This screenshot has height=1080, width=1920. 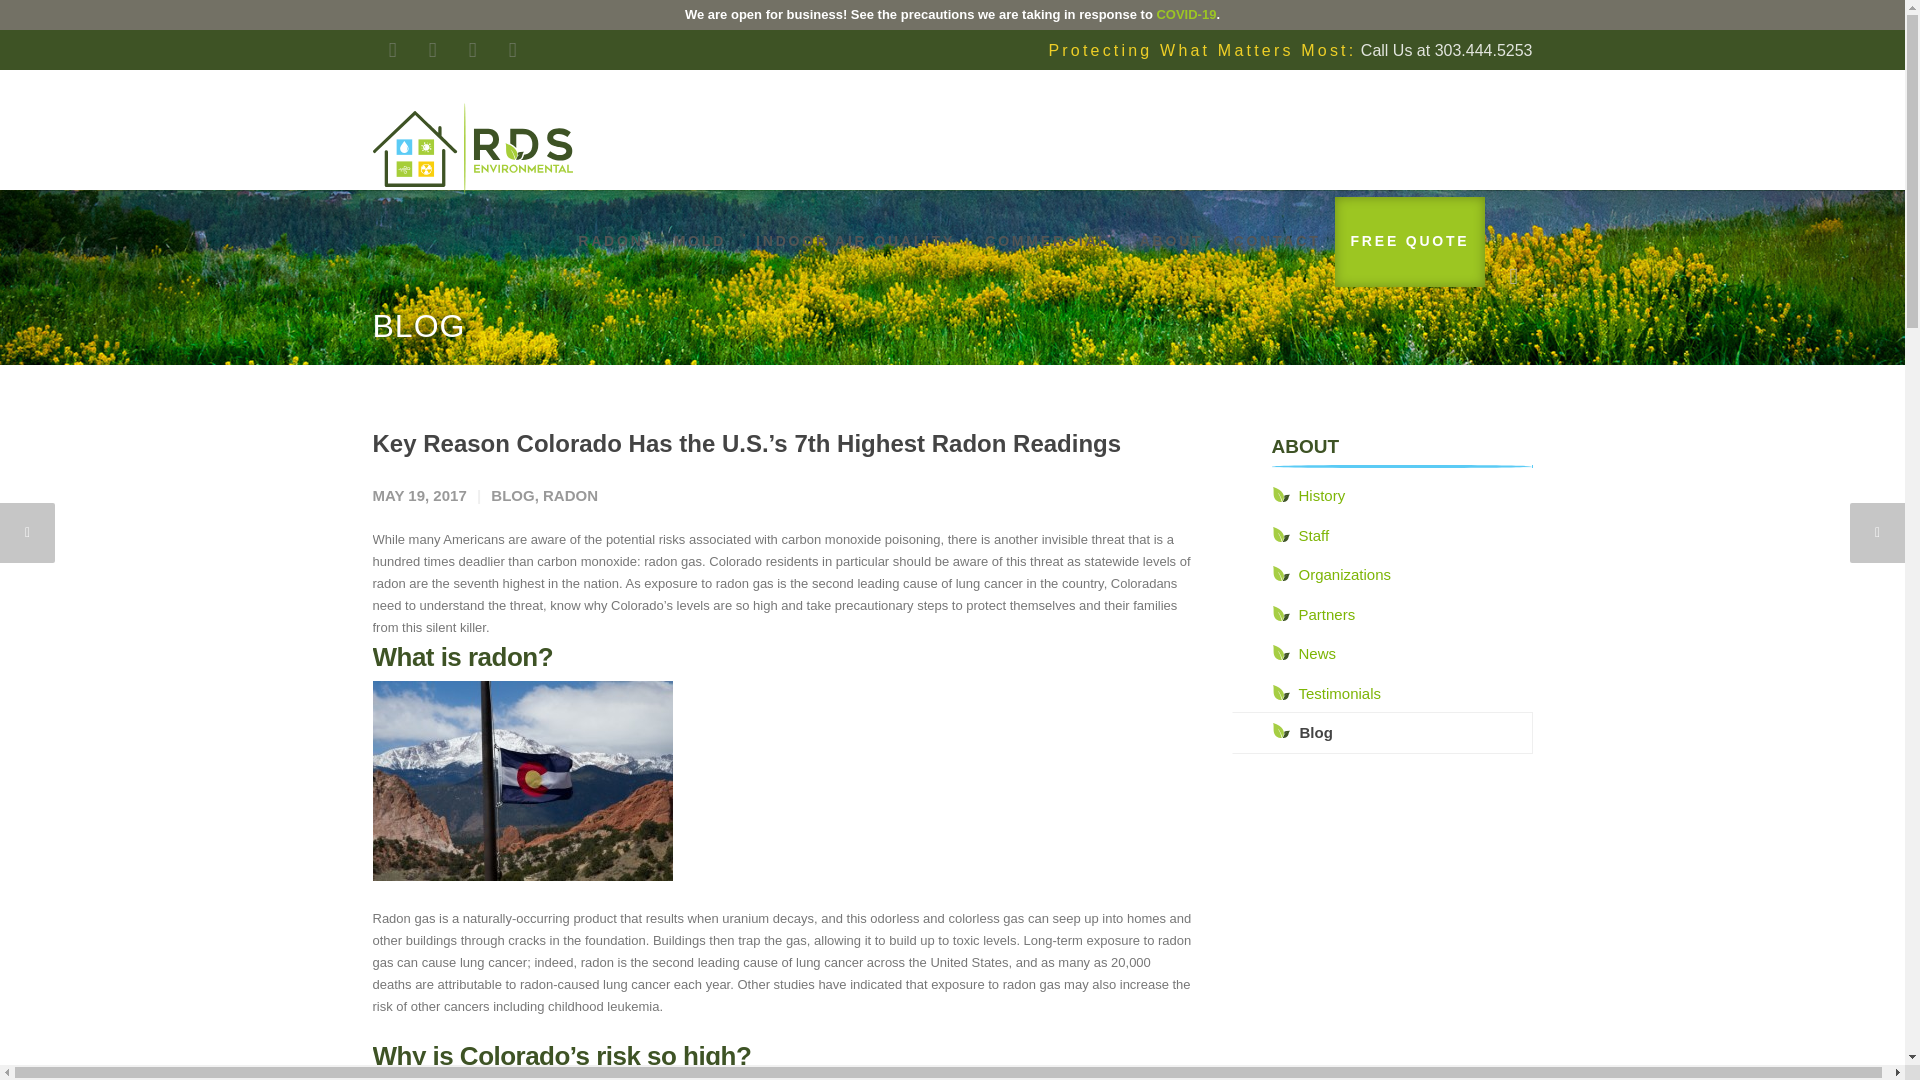 I want to click on ABOUT, so click(x=1172, y=240).